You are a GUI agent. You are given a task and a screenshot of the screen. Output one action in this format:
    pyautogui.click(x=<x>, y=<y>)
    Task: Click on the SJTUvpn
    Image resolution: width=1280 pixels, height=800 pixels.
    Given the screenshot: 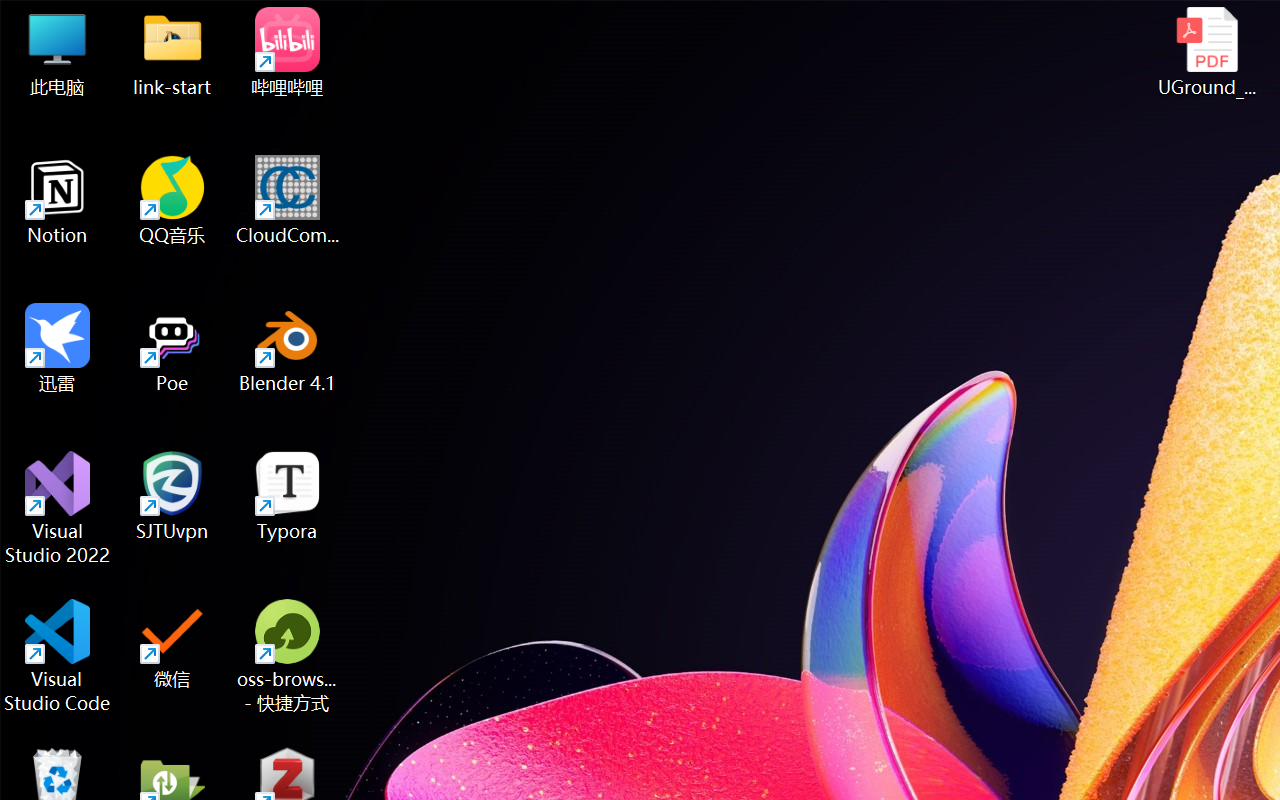 What is the action you would take?
    pyautogui.click(x=172, y=496)
    